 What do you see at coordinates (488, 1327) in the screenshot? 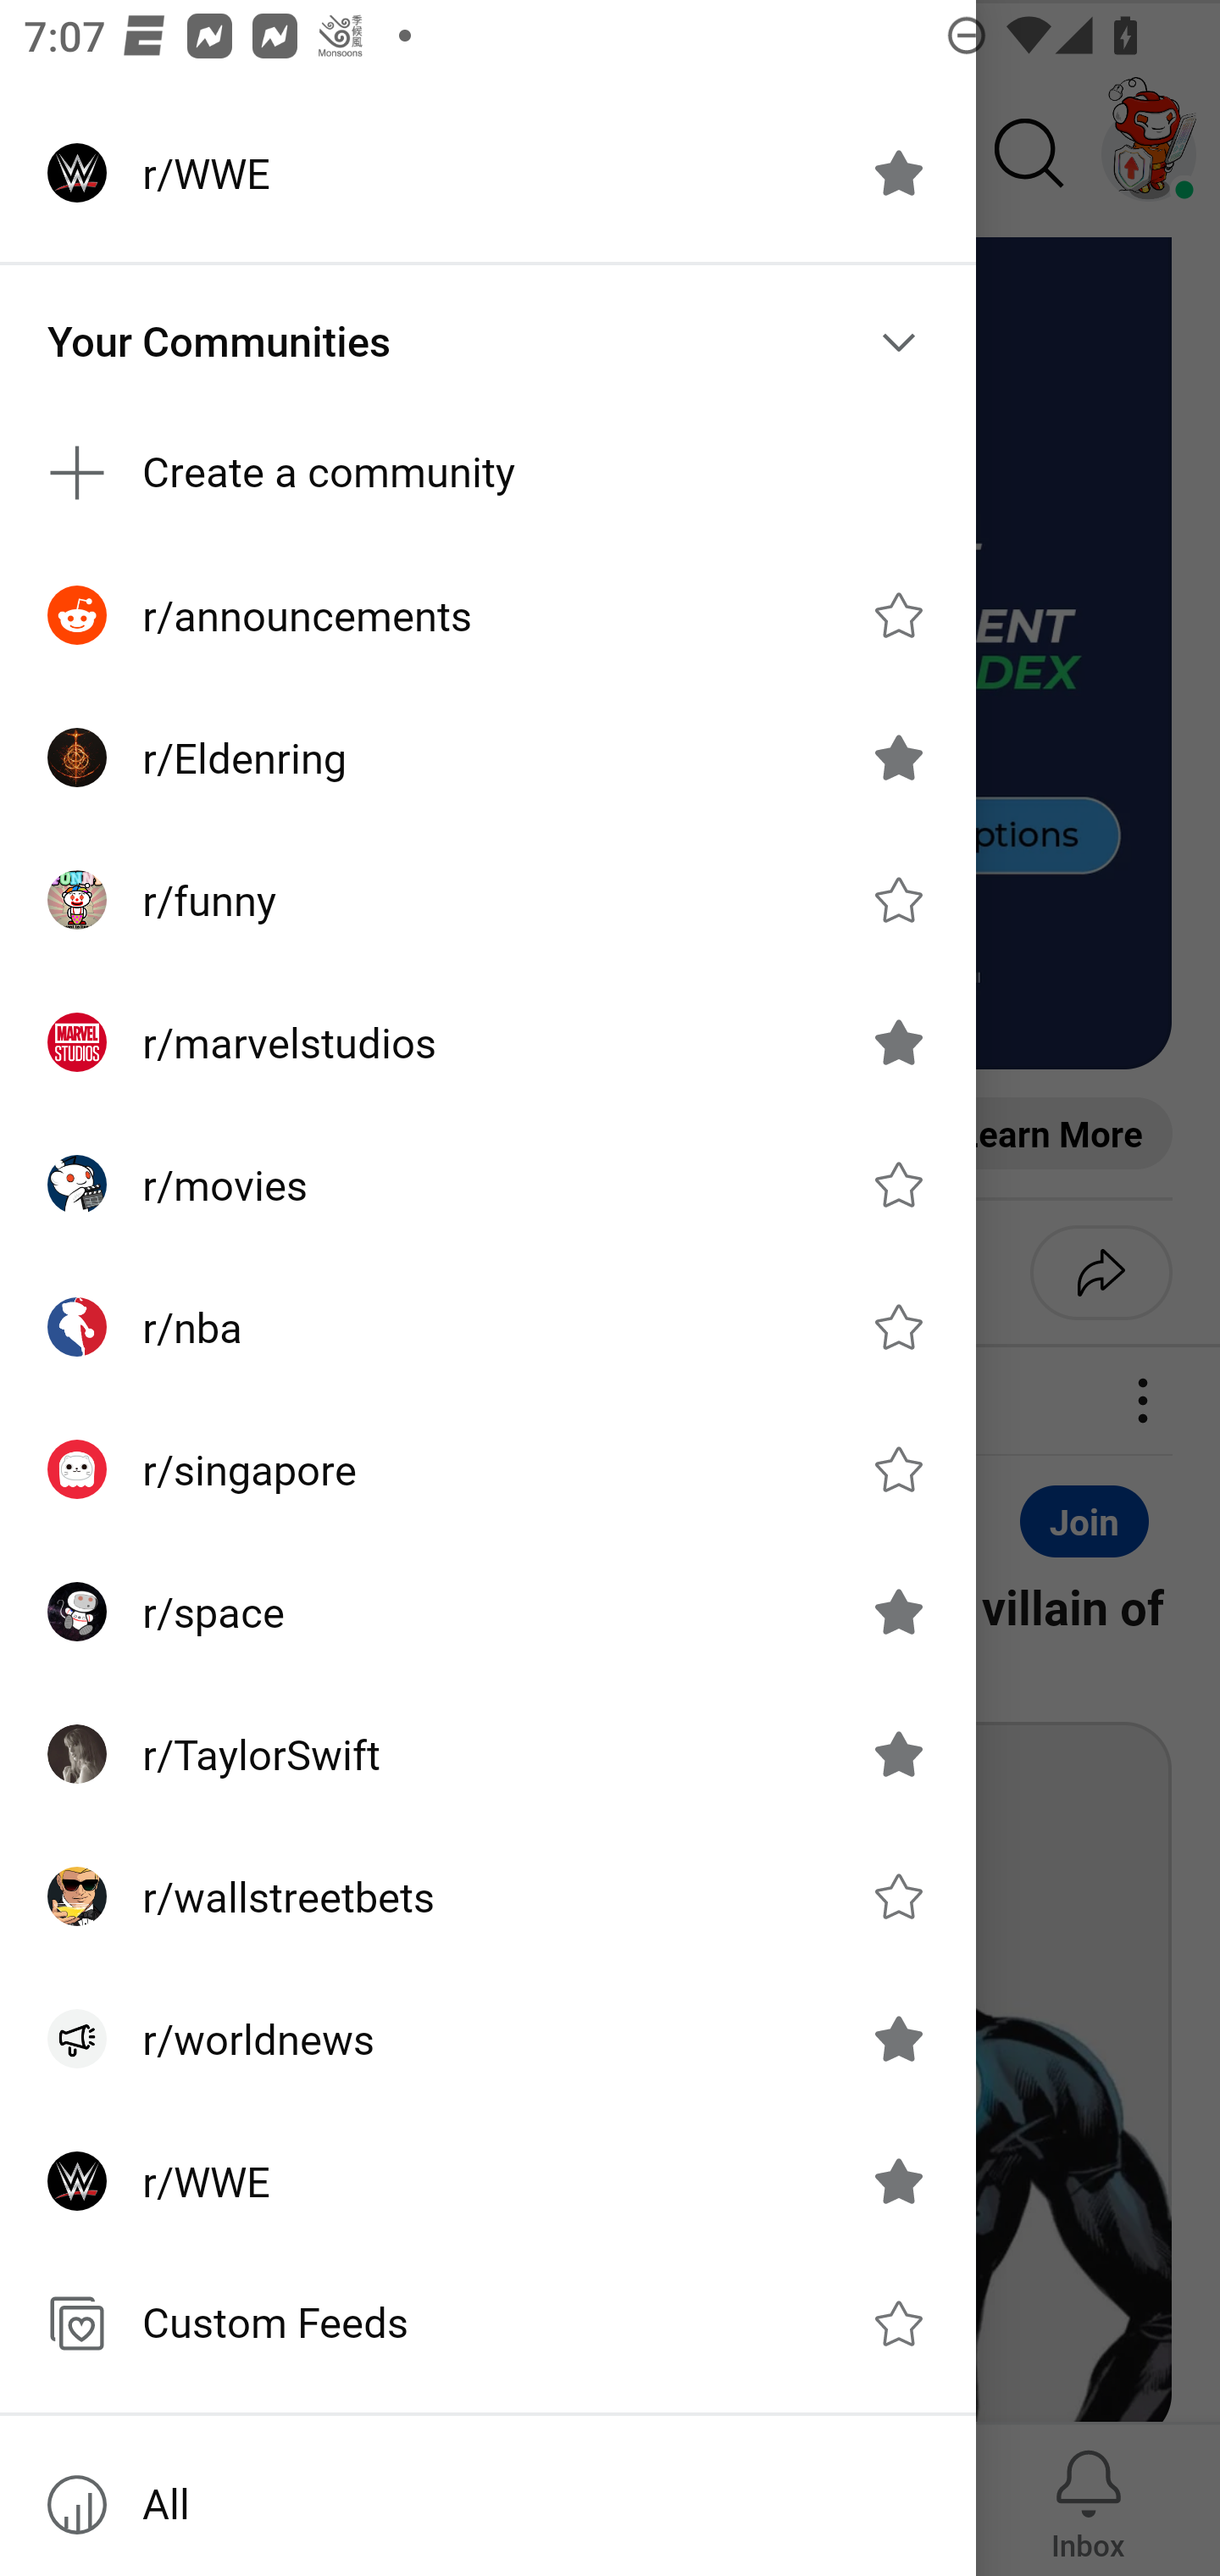
I see `r/nba Favorite r/nba` at bounding box center [488, 1327].